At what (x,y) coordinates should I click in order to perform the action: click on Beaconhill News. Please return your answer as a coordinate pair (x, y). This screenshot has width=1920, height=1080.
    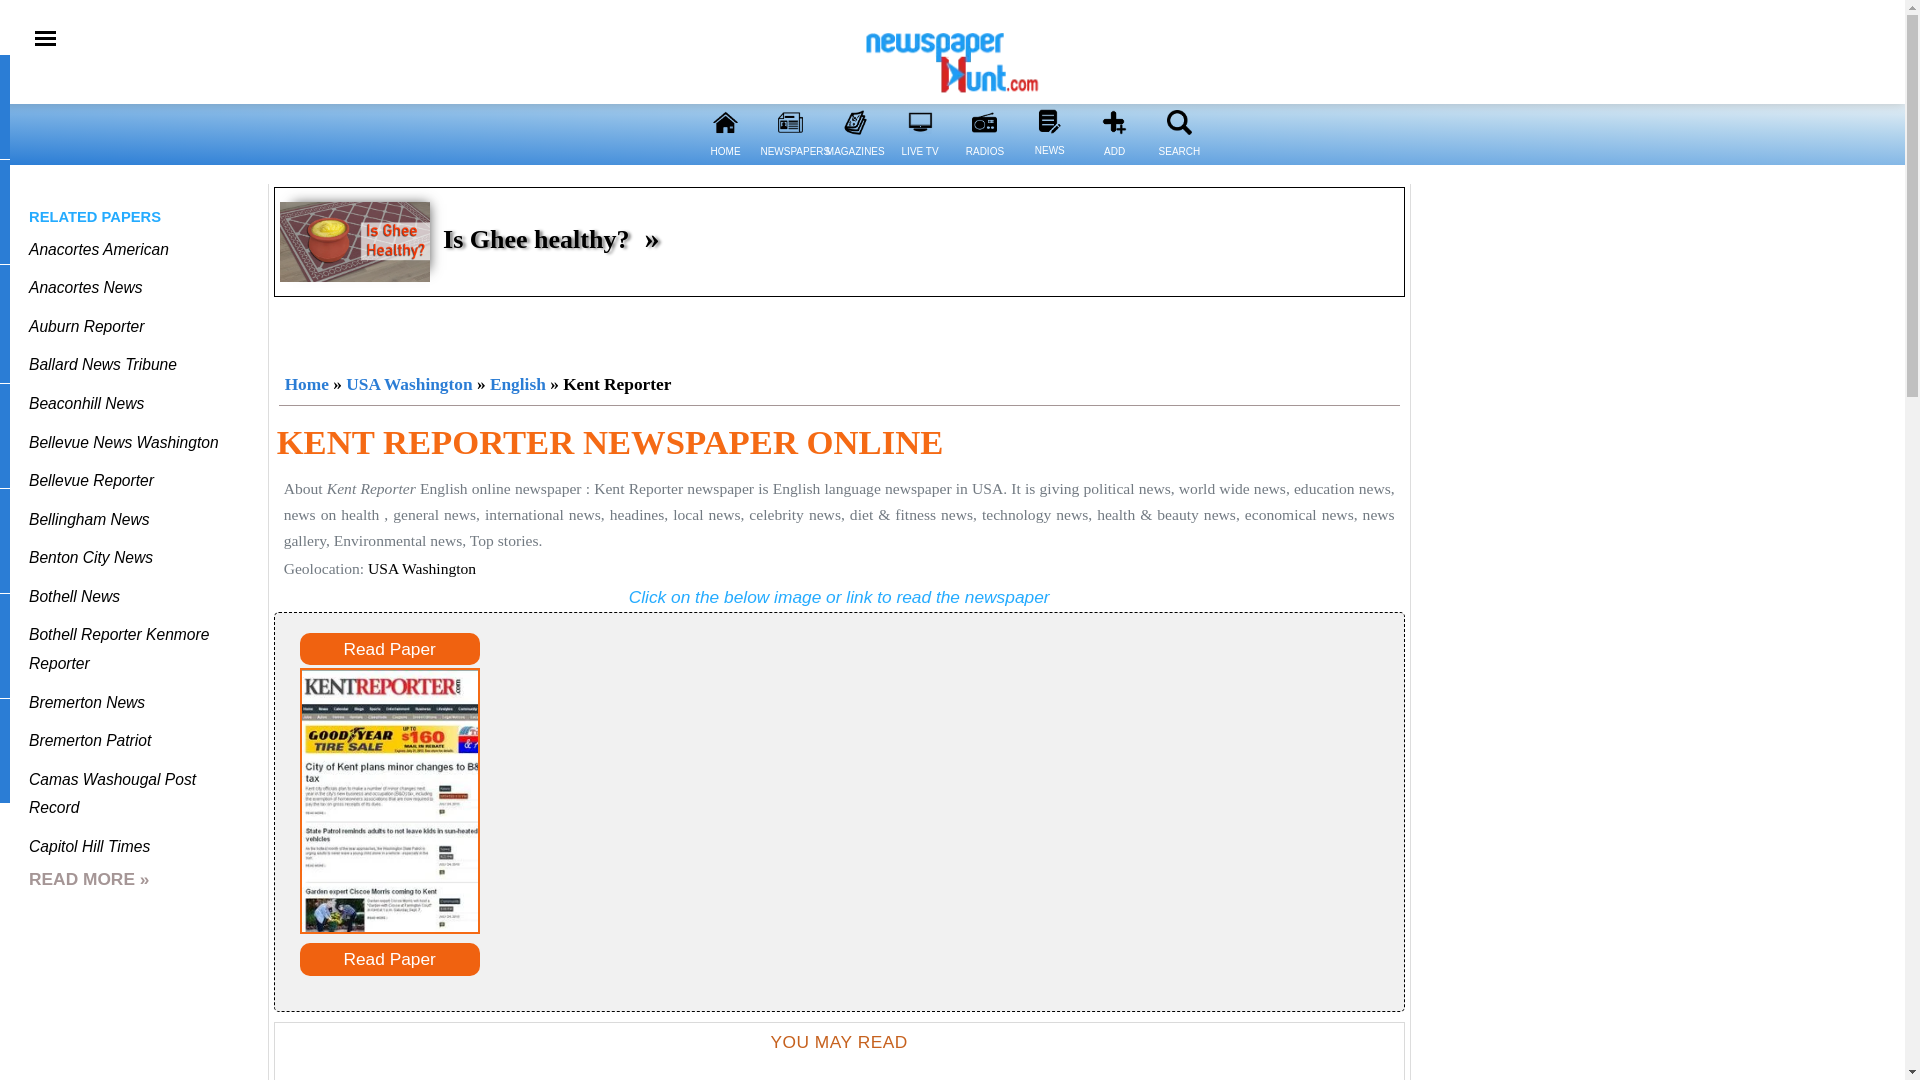
    Looking at the image, I should click on (86, 403).